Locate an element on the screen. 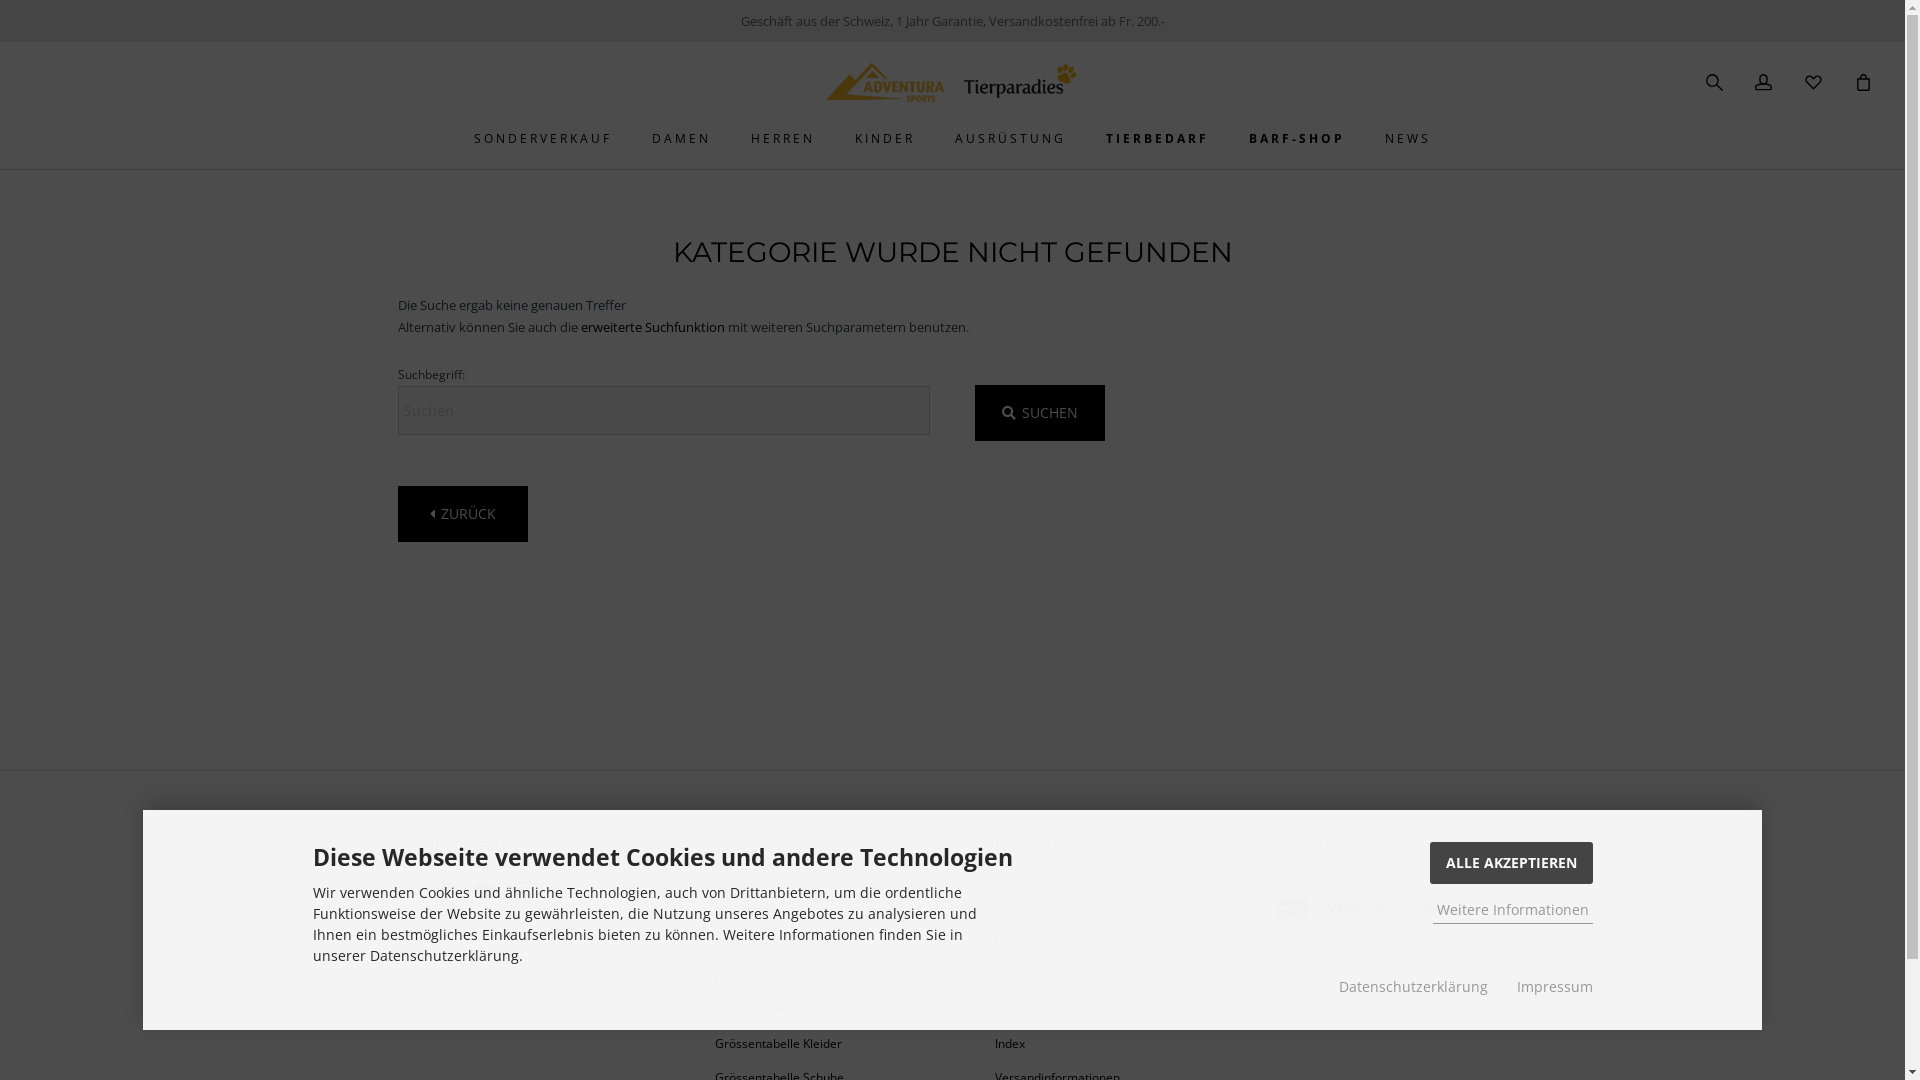  Startseite Tierparadies Adventura Sports AG is located at coordinates (952, 98).